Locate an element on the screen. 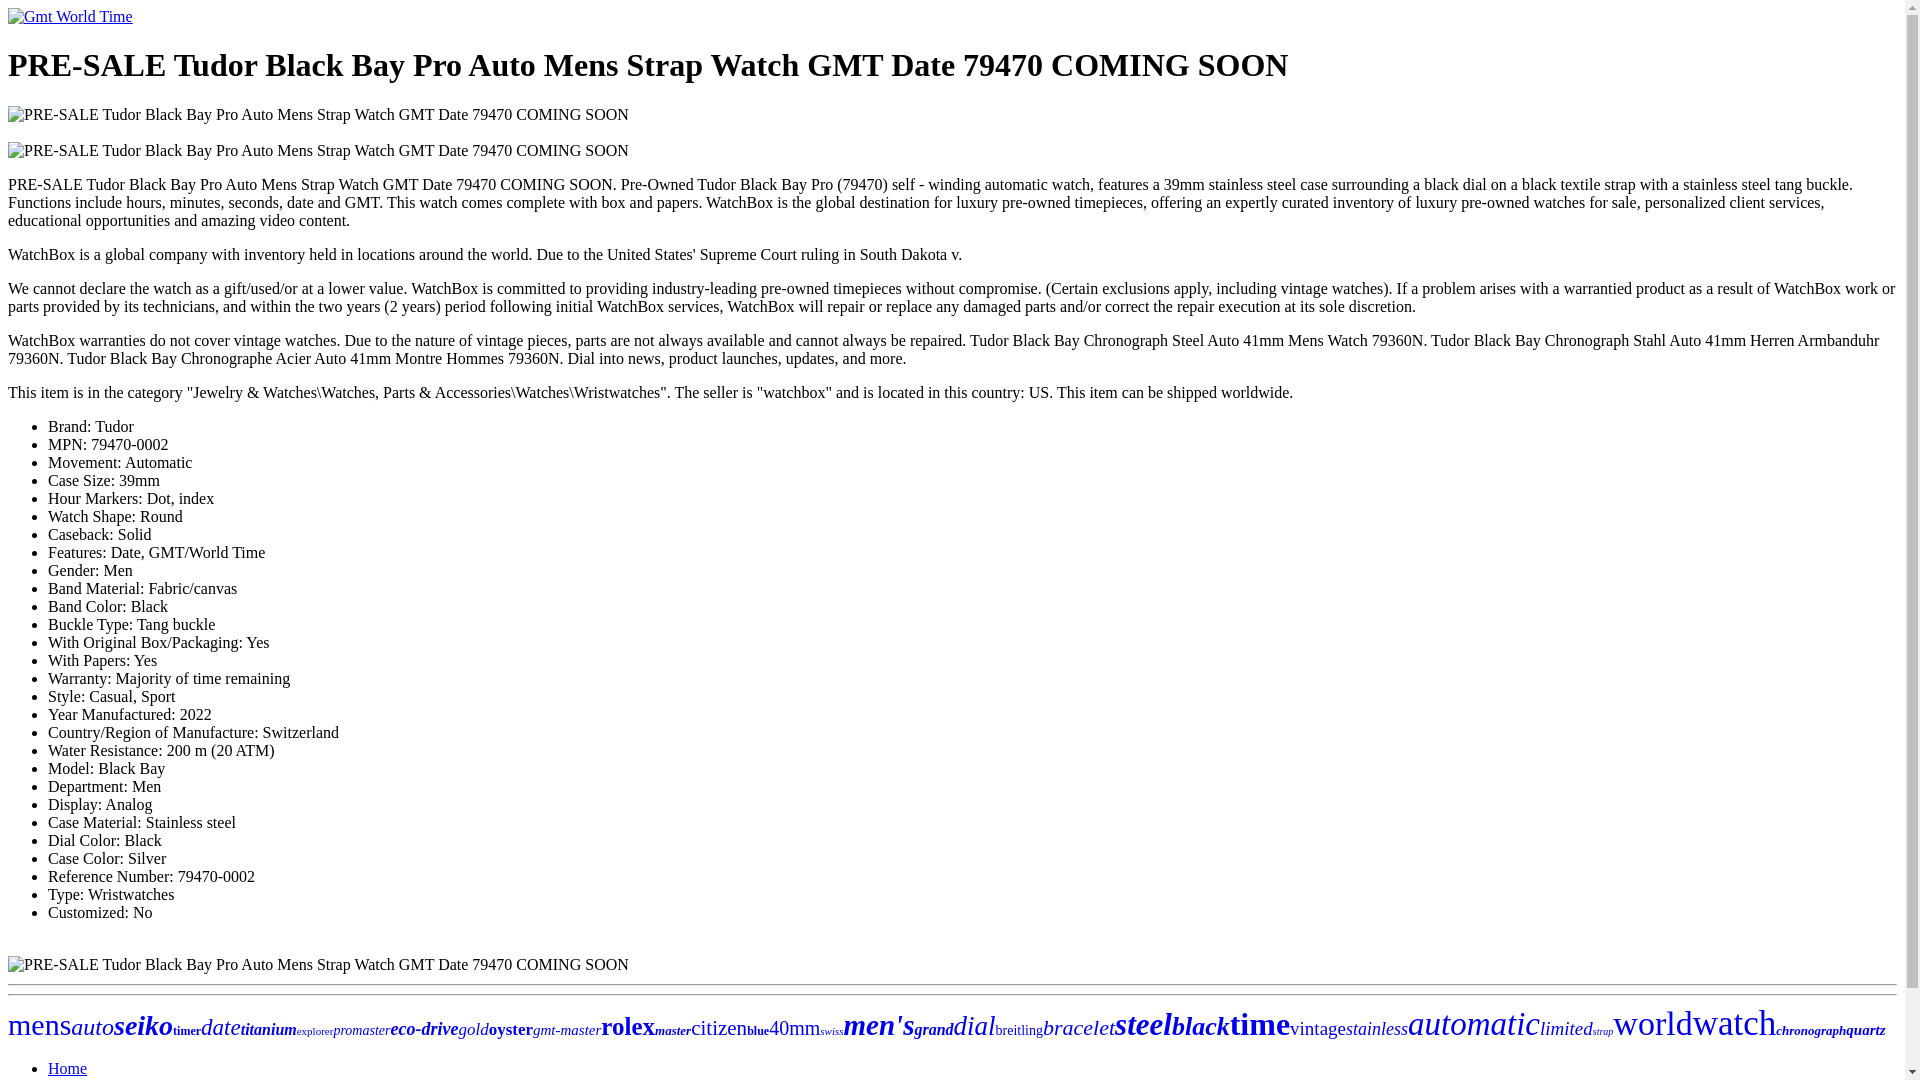 The height and width of the screenshot is (1080, 1920). time is located at coordinates (1260, 1024).